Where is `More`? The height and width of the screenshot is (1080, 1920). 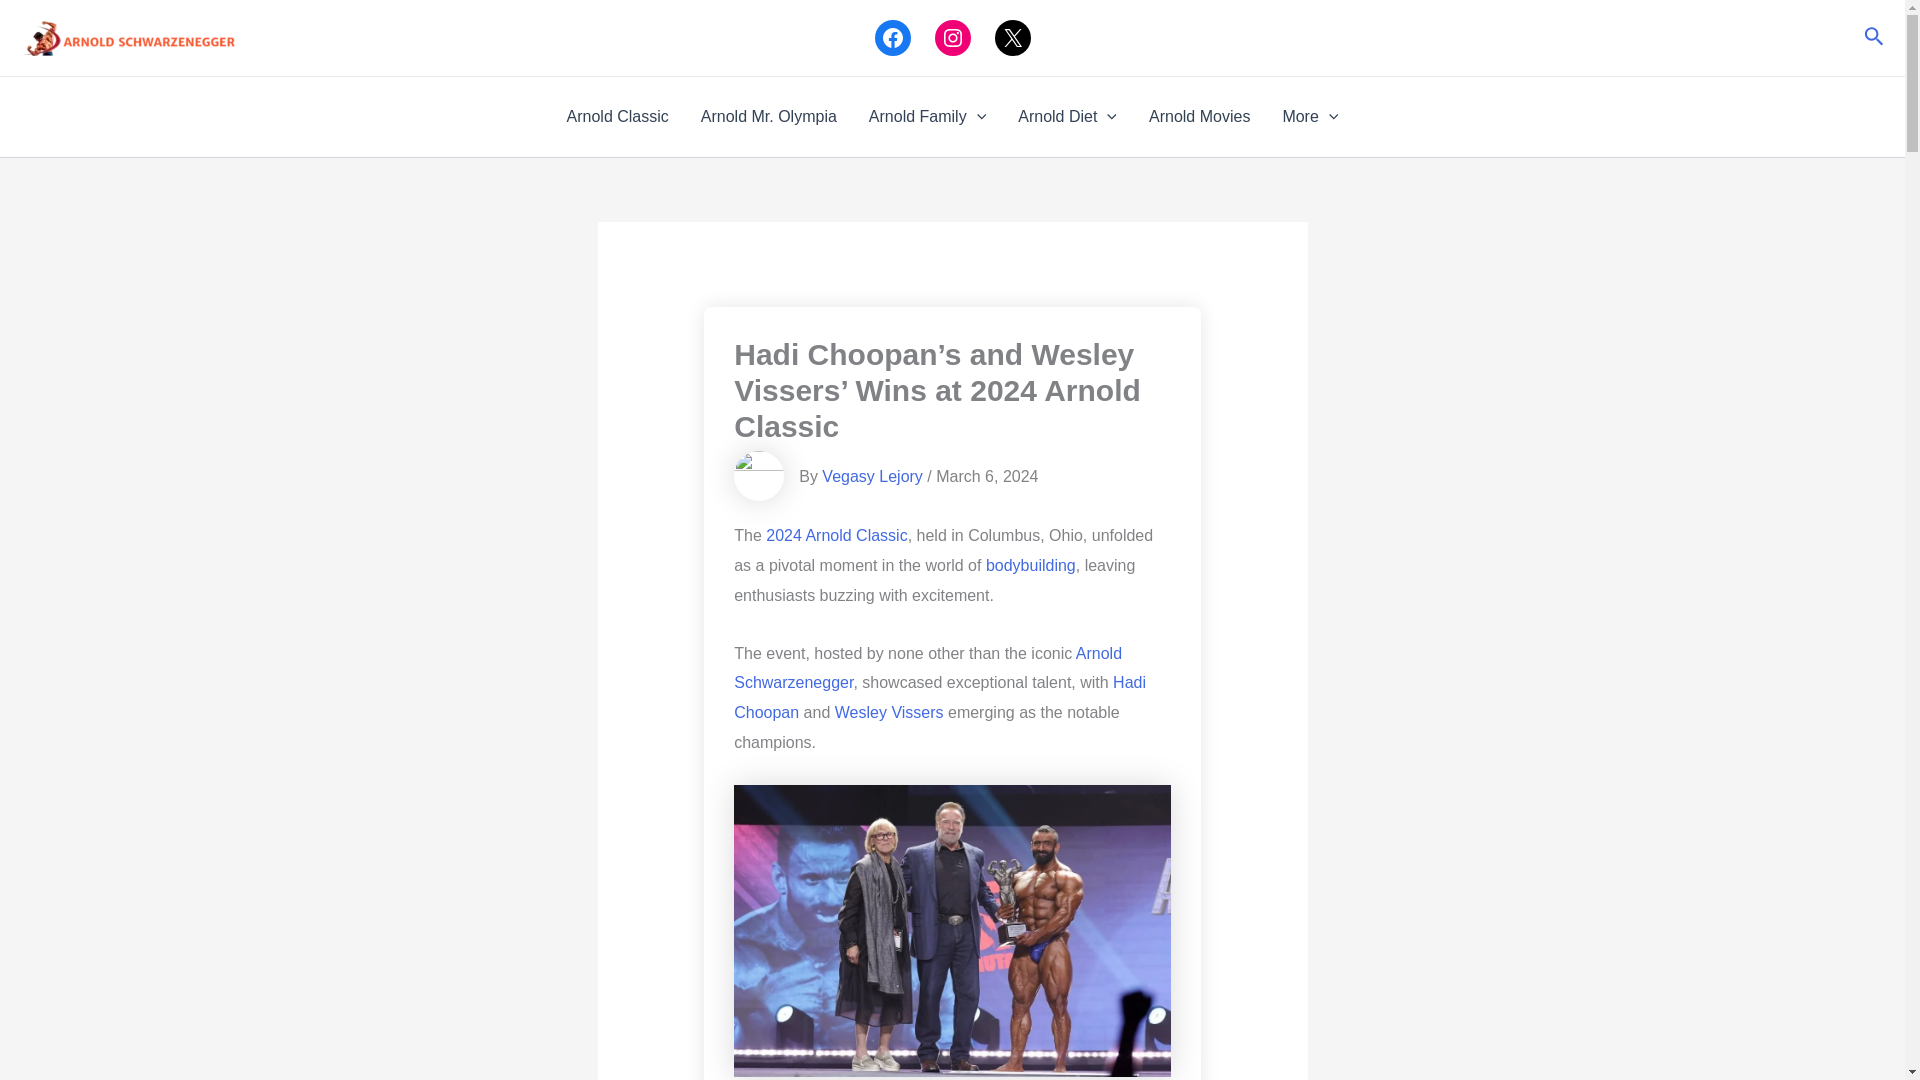
More is located at coordinates (1309, 116).